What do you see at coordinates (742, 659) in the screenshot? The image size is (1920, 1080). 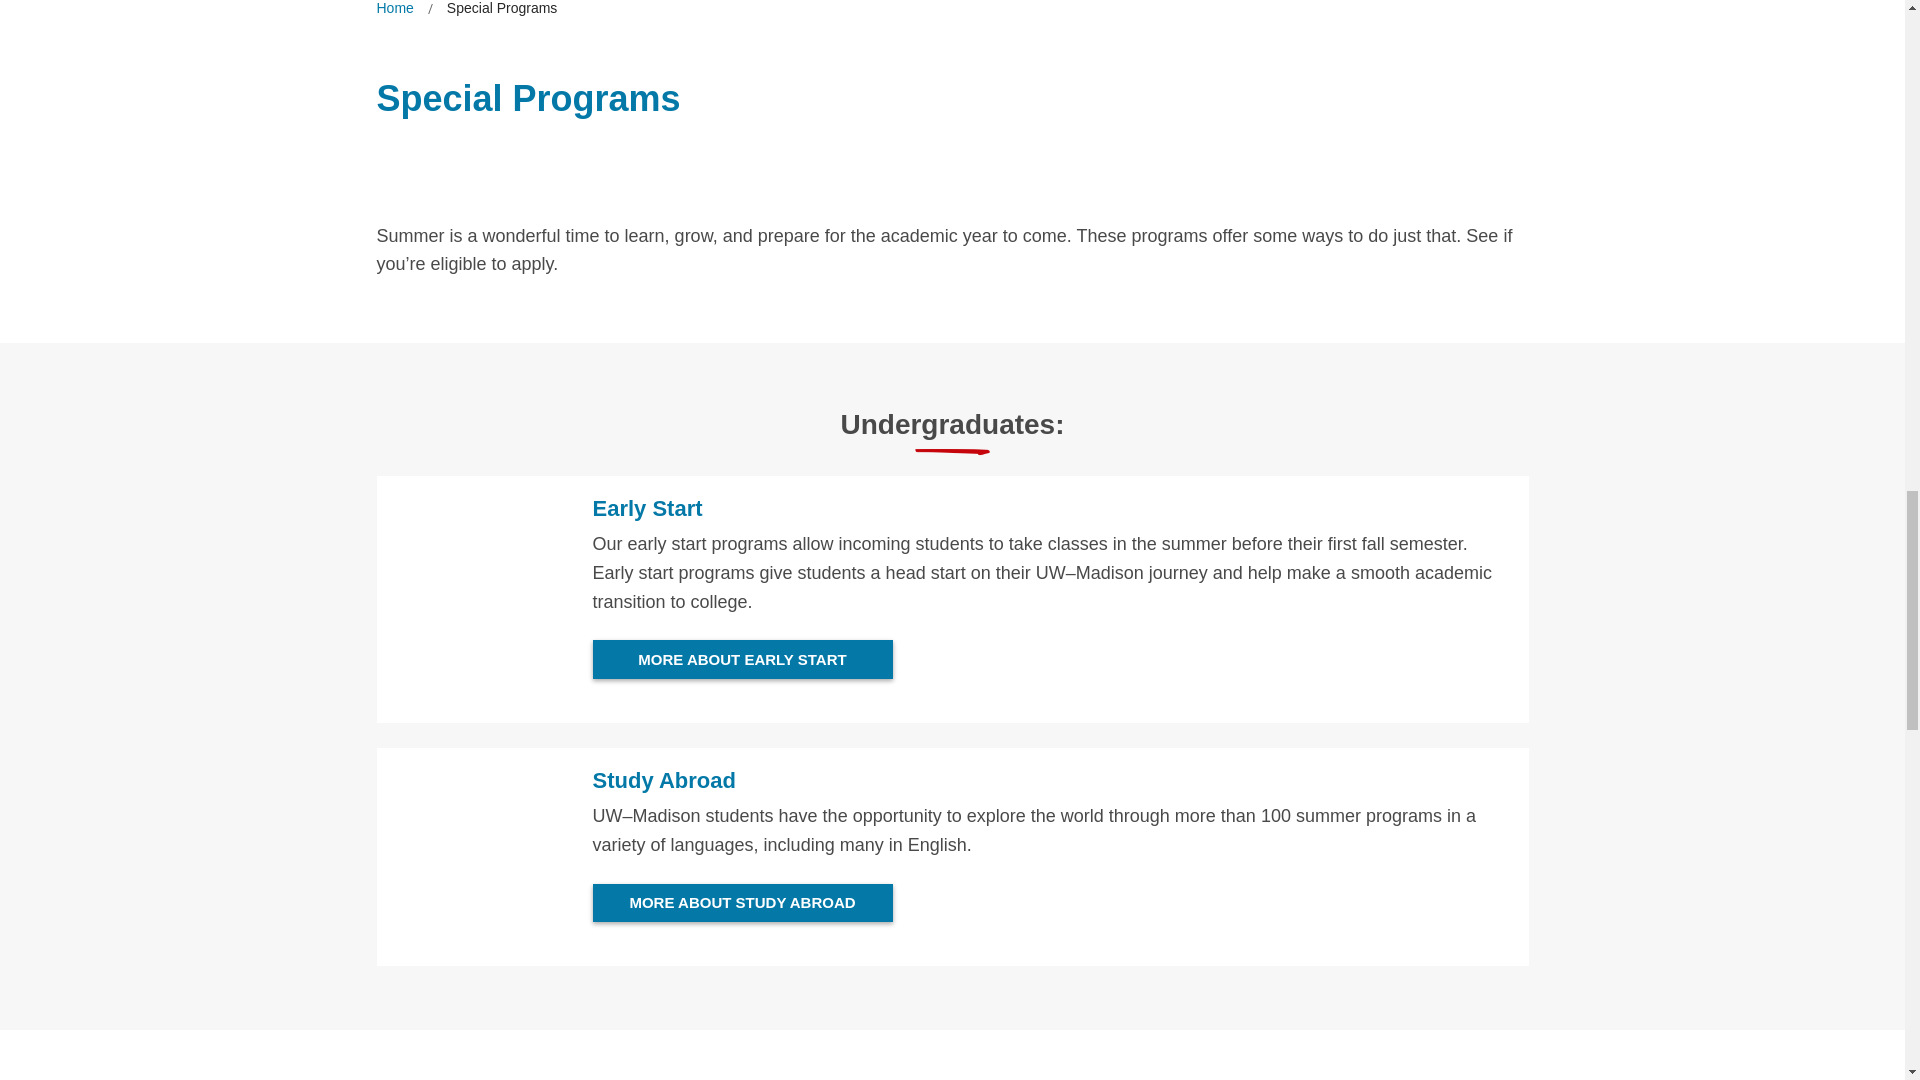 I see `MORE ABOUT EARLY START` at bounding box center [742, 659].